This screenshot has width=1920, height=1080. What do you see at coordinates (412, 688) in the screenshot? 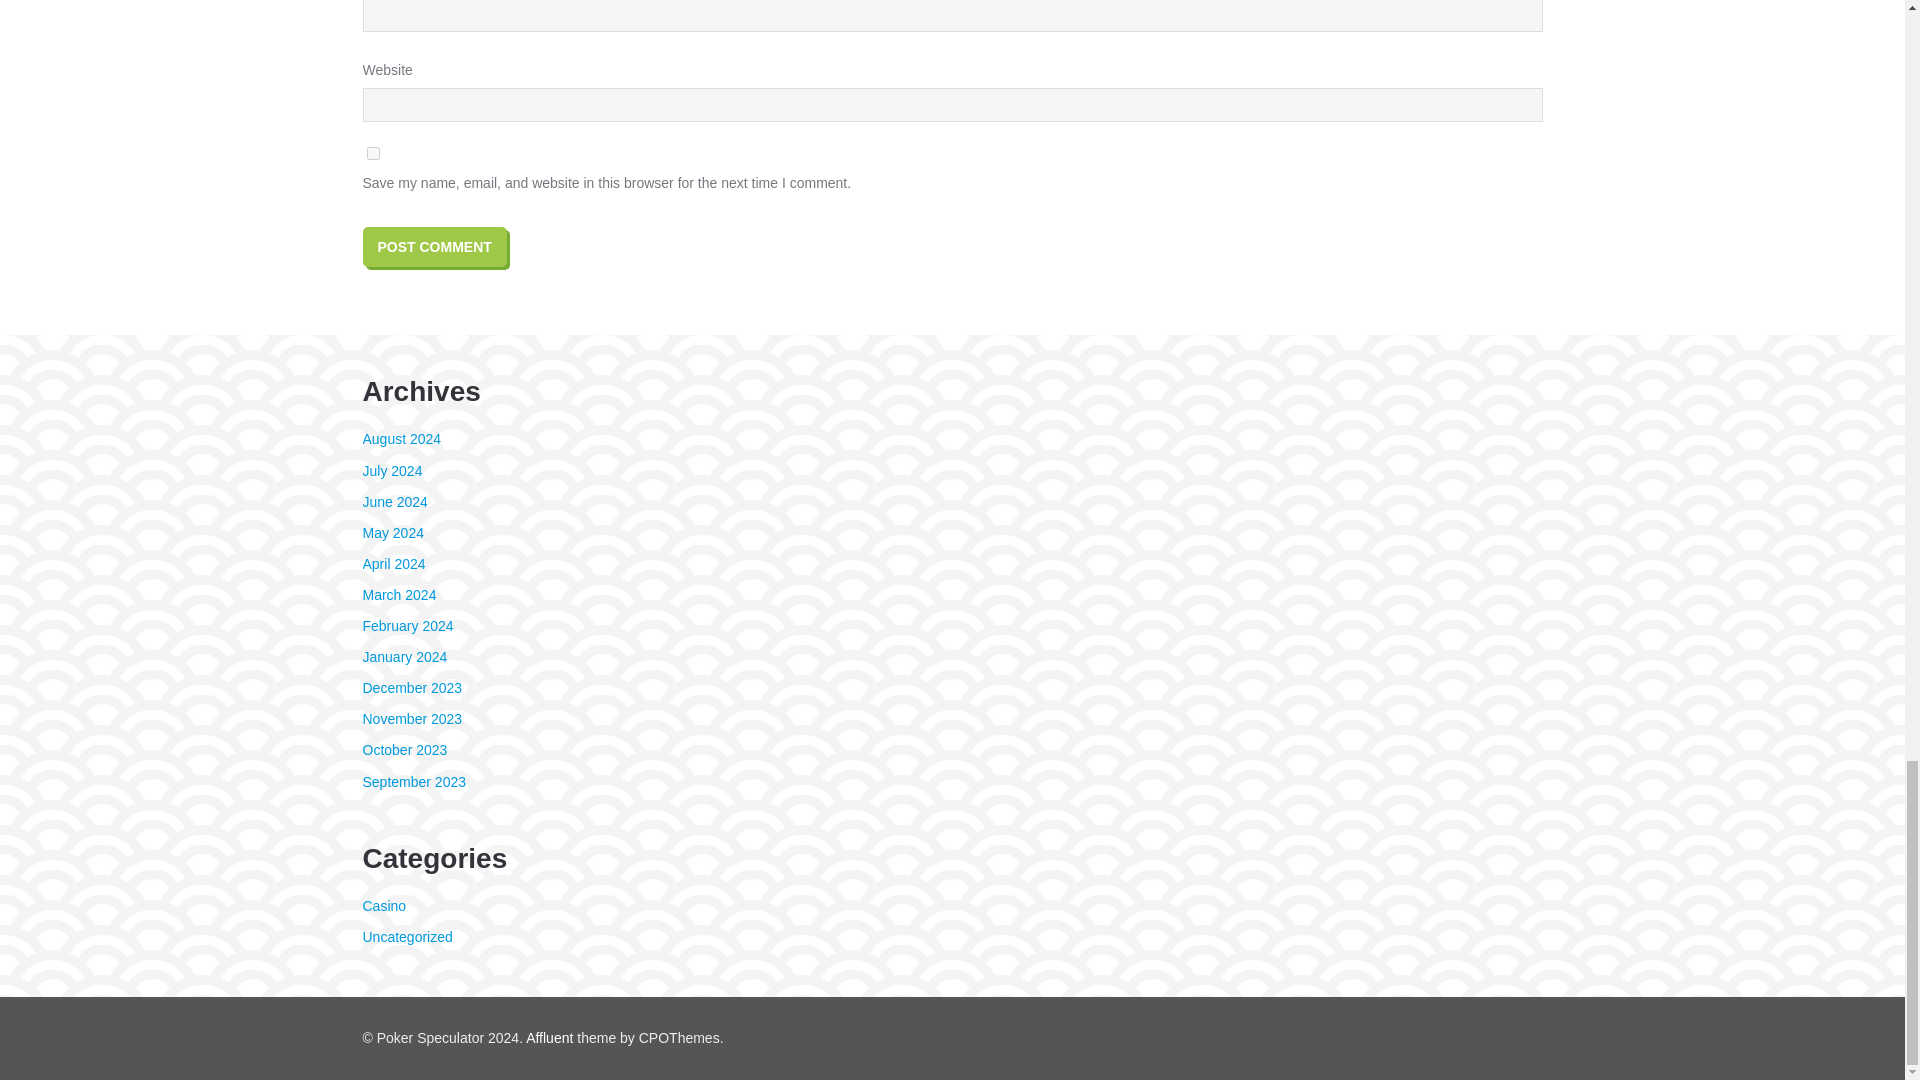
I see `December 2023` at bounding box center [412, 688].